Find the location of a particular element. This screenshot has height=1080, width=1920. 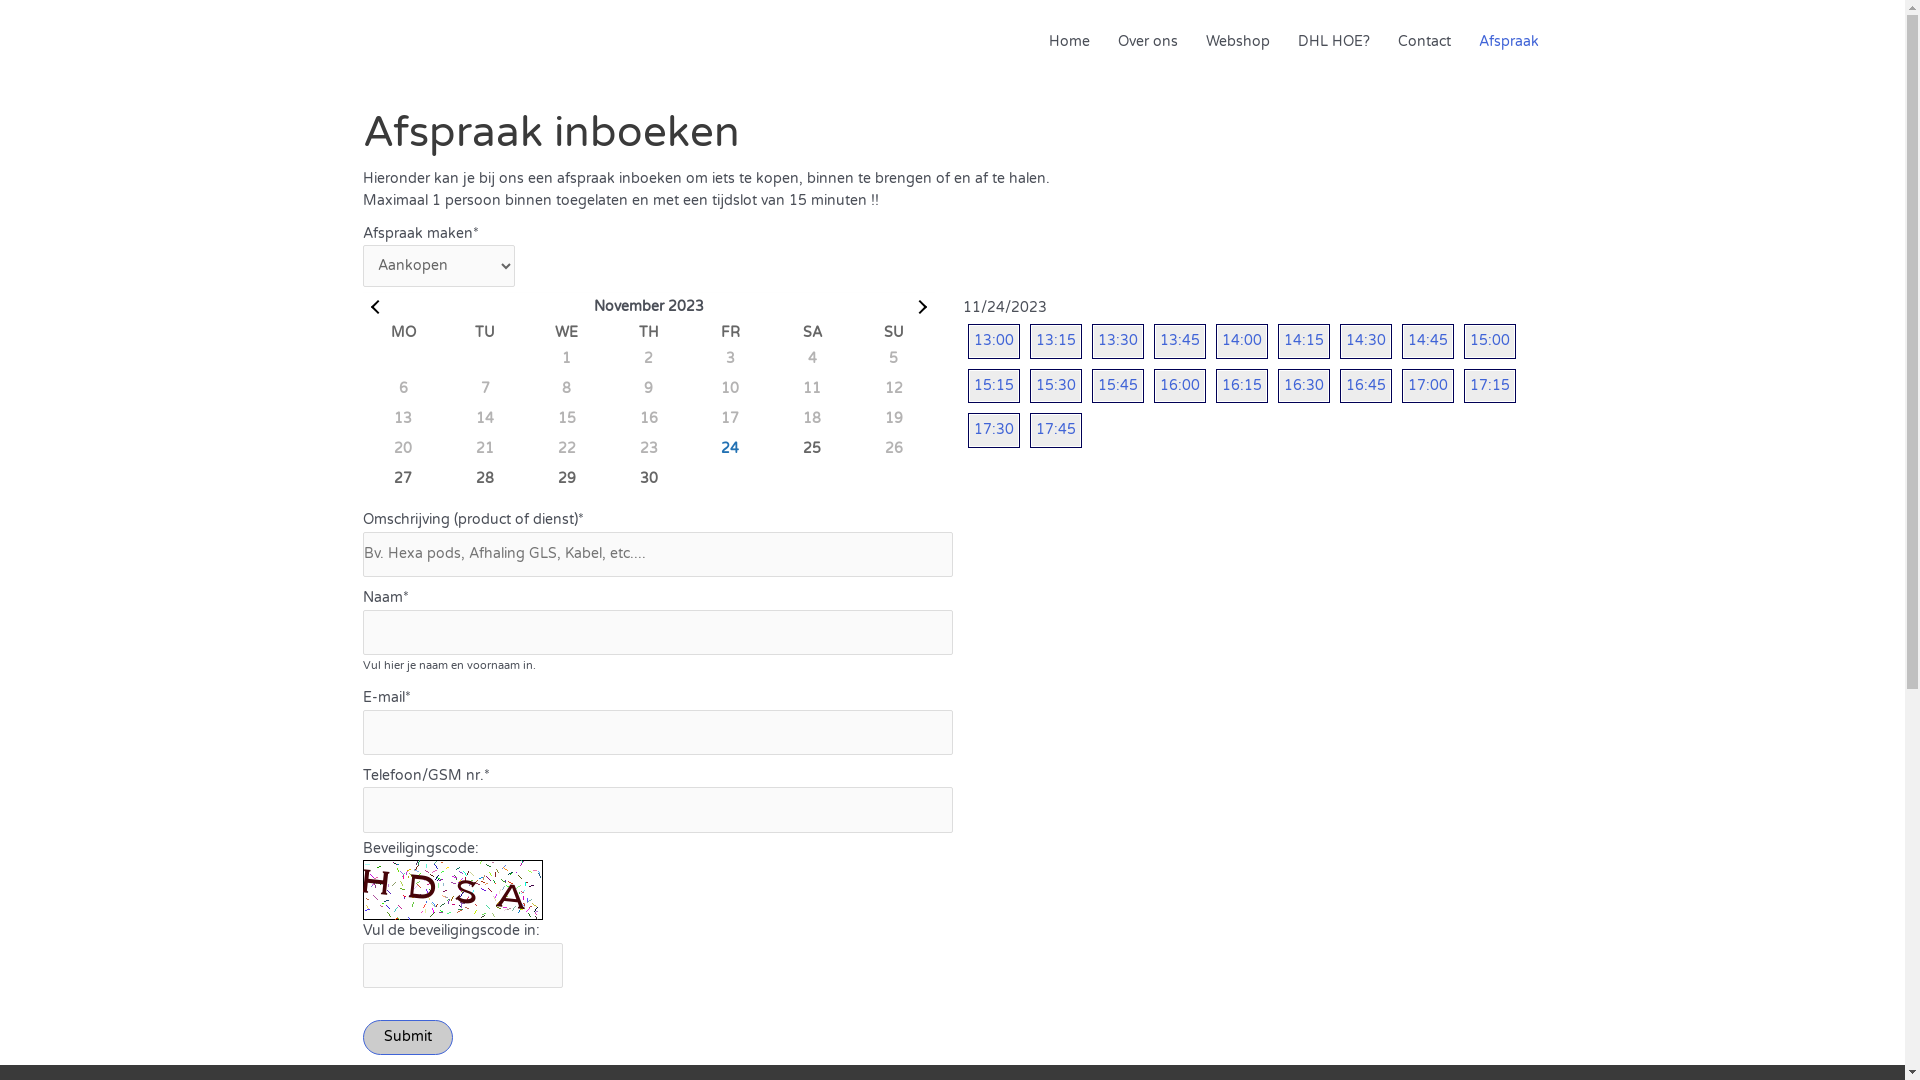

Over ons is located at coordinates (1148, 42).